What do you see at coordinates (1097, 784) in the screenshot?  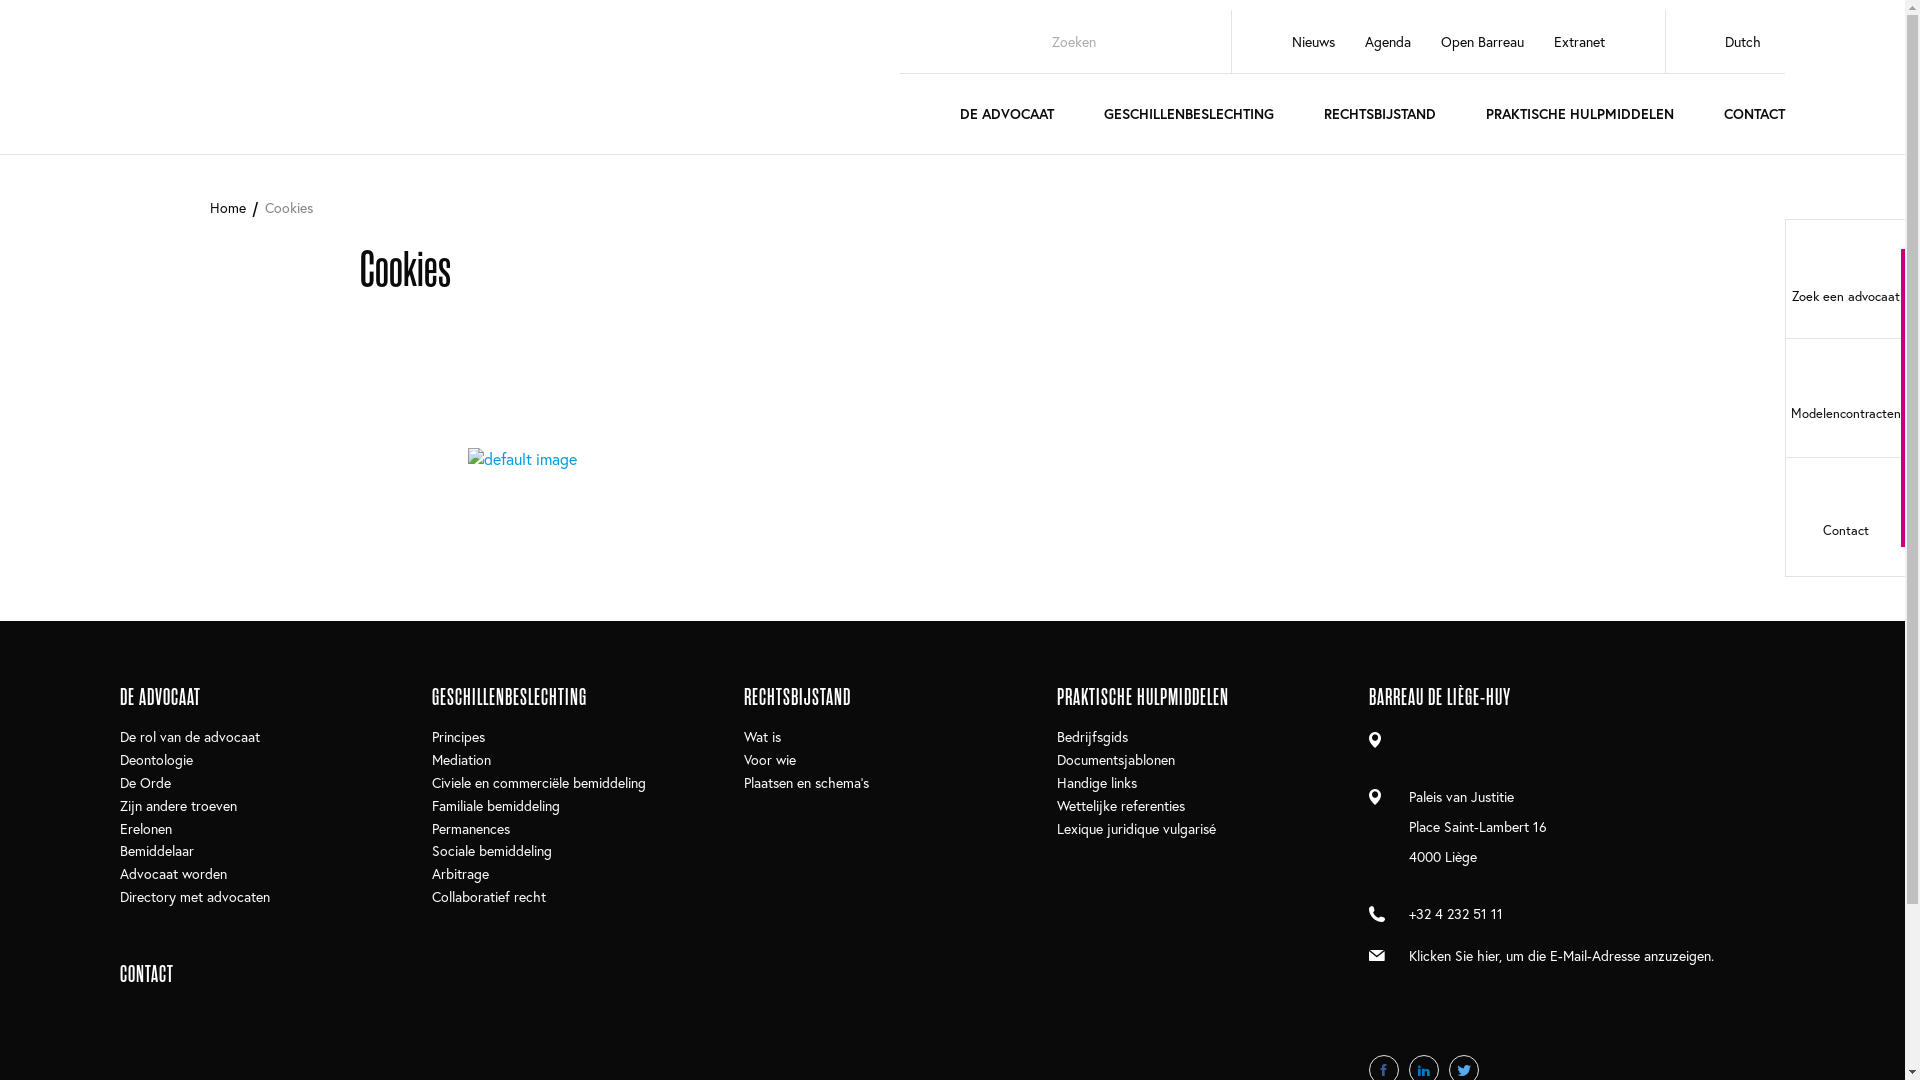 I see `Handige links` at bounding box center [1097, 784].